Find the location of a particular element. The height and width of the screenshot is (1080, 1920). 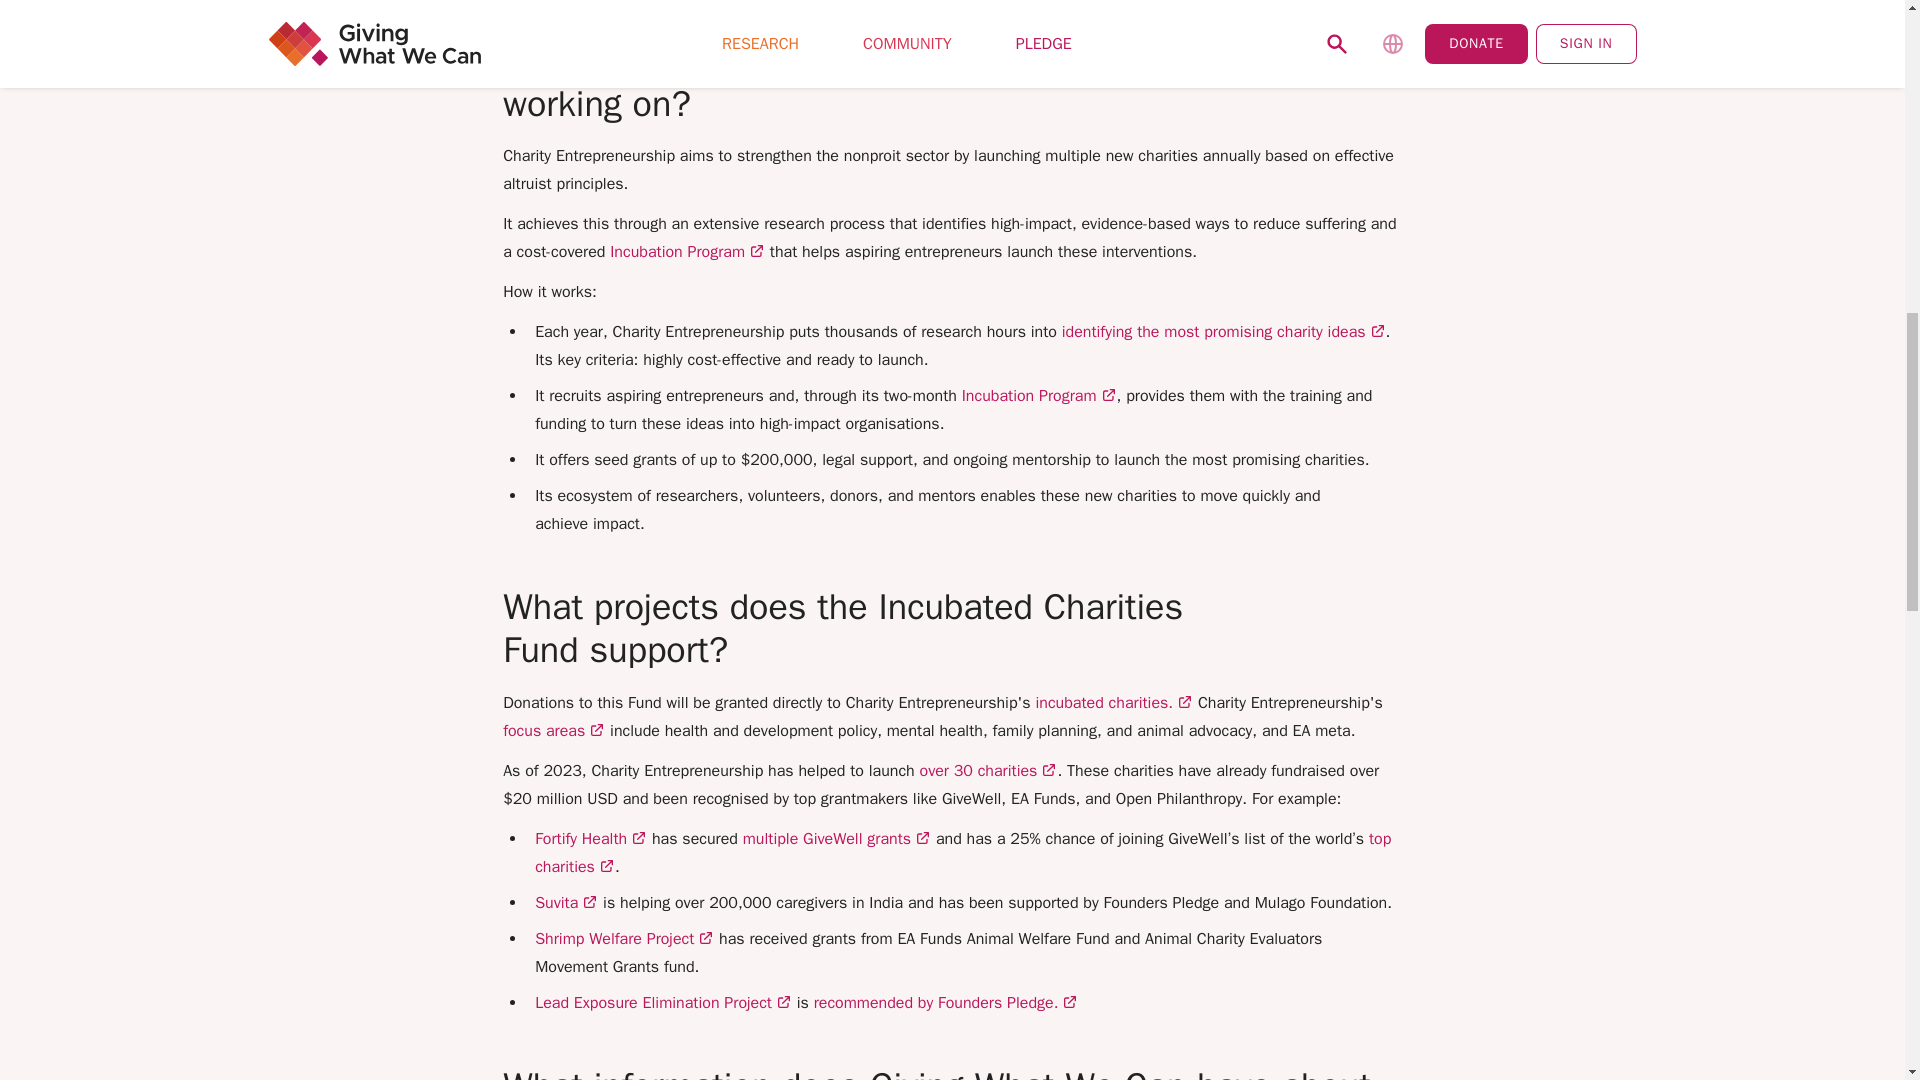

identifying the most promising charity ideas is located at coordinates (1224, 332).